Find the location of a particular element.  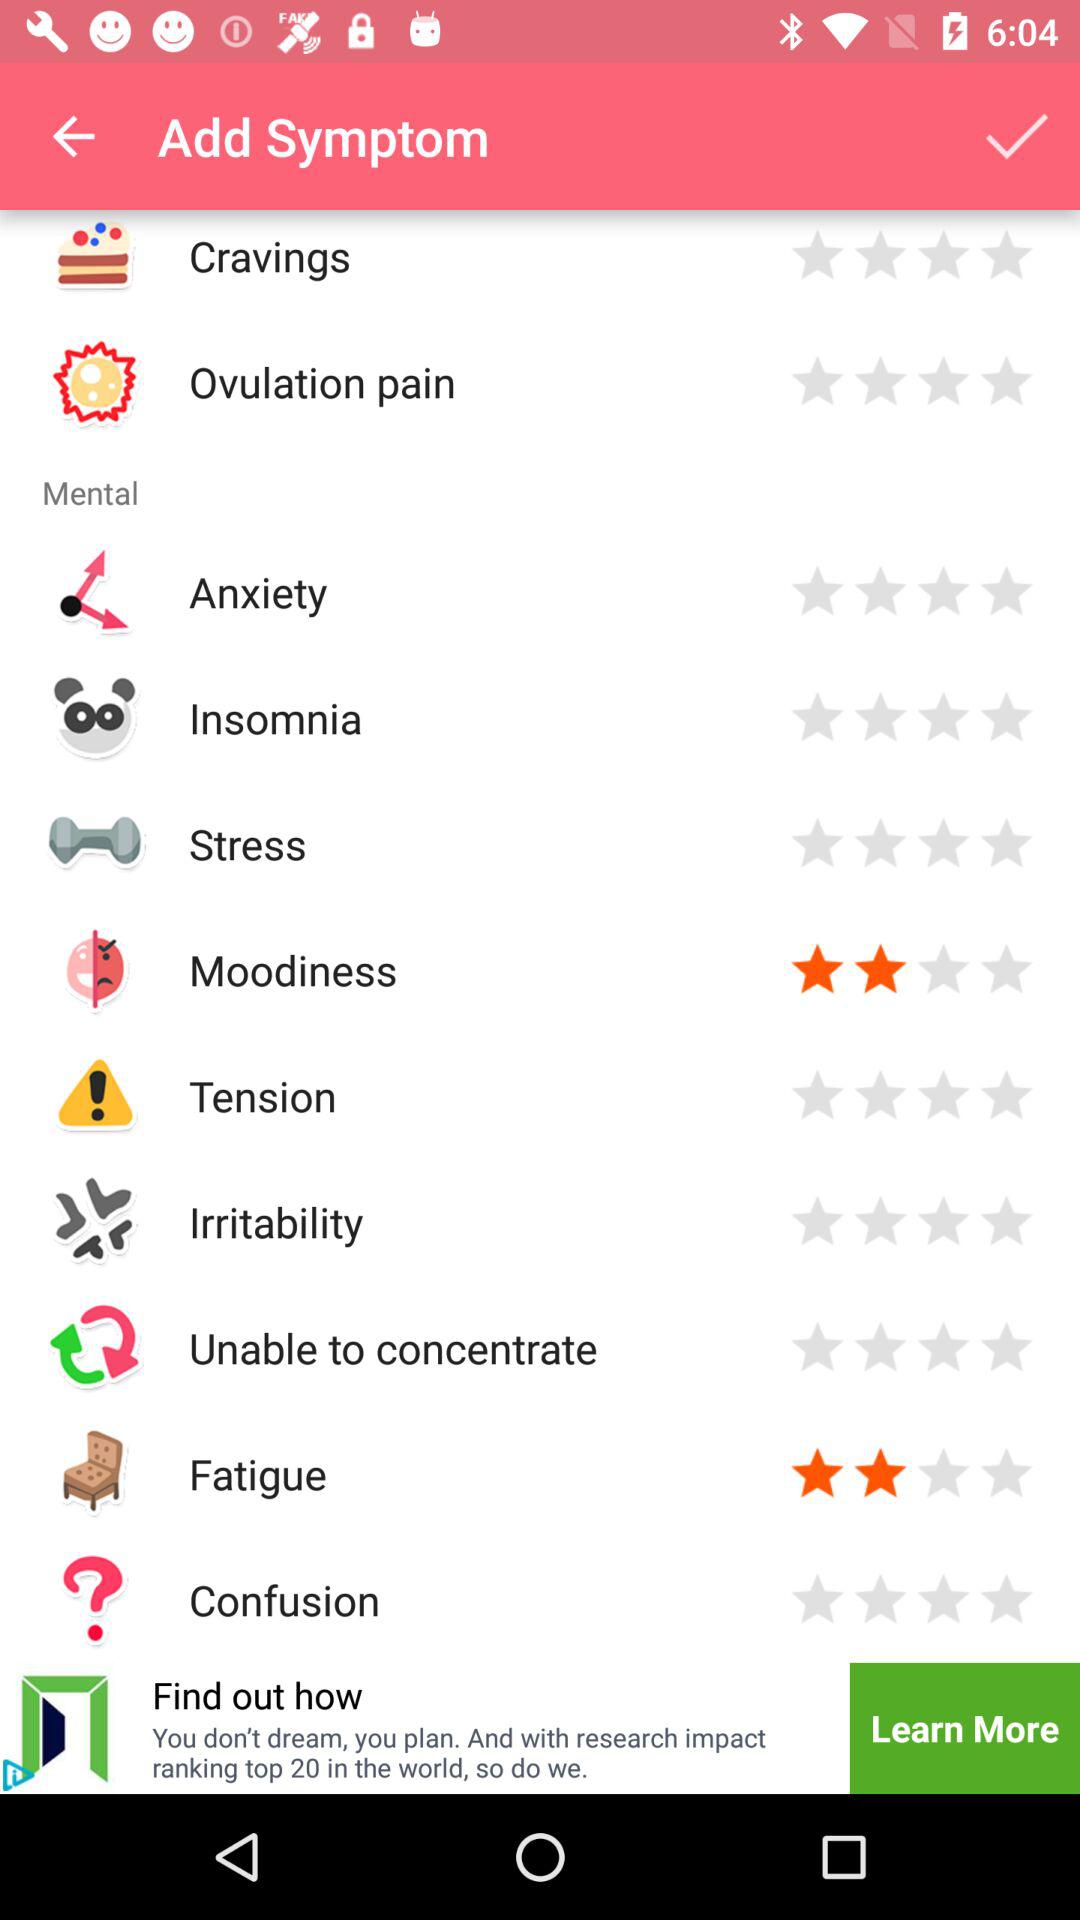

rate 4 stars for confusion is located at coordinates (1006, 1600).